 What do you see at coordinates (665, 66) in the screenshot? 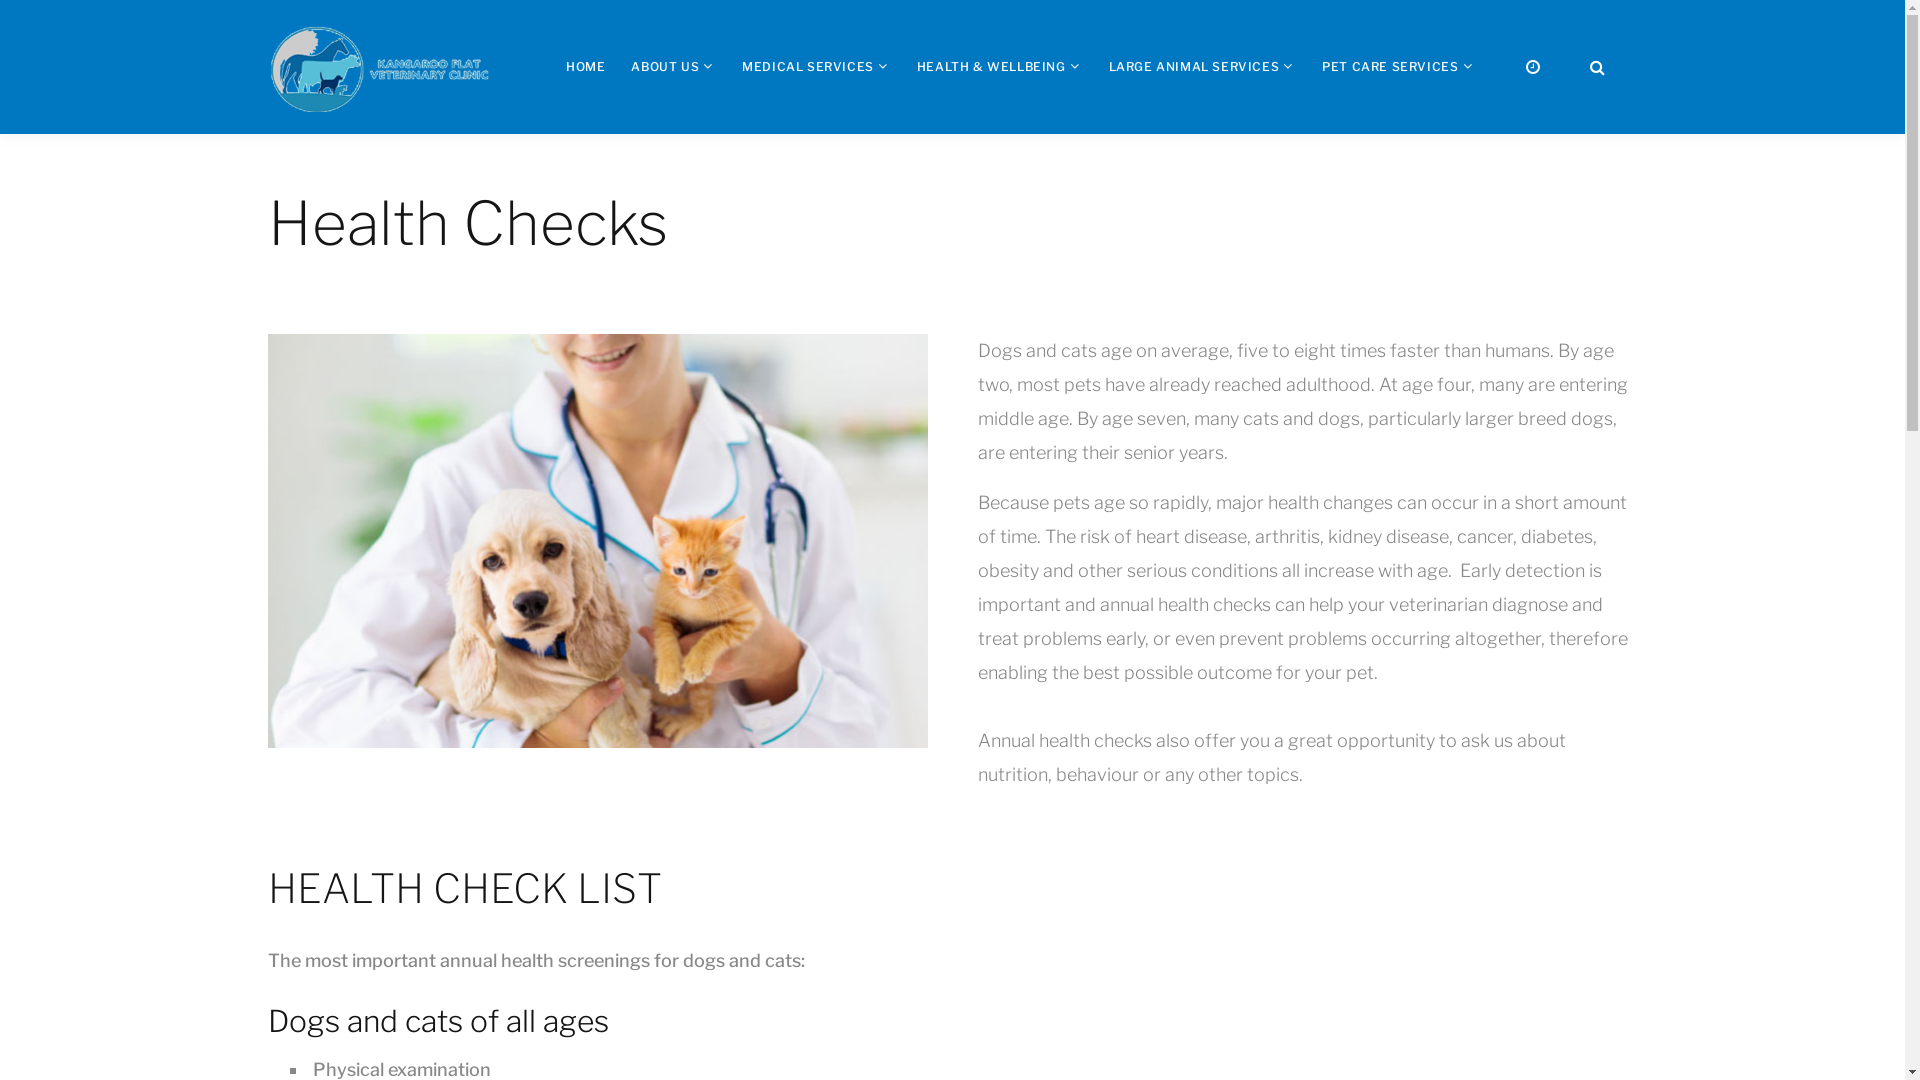
I see `ABOUT US` at bounding box center [665, 66].